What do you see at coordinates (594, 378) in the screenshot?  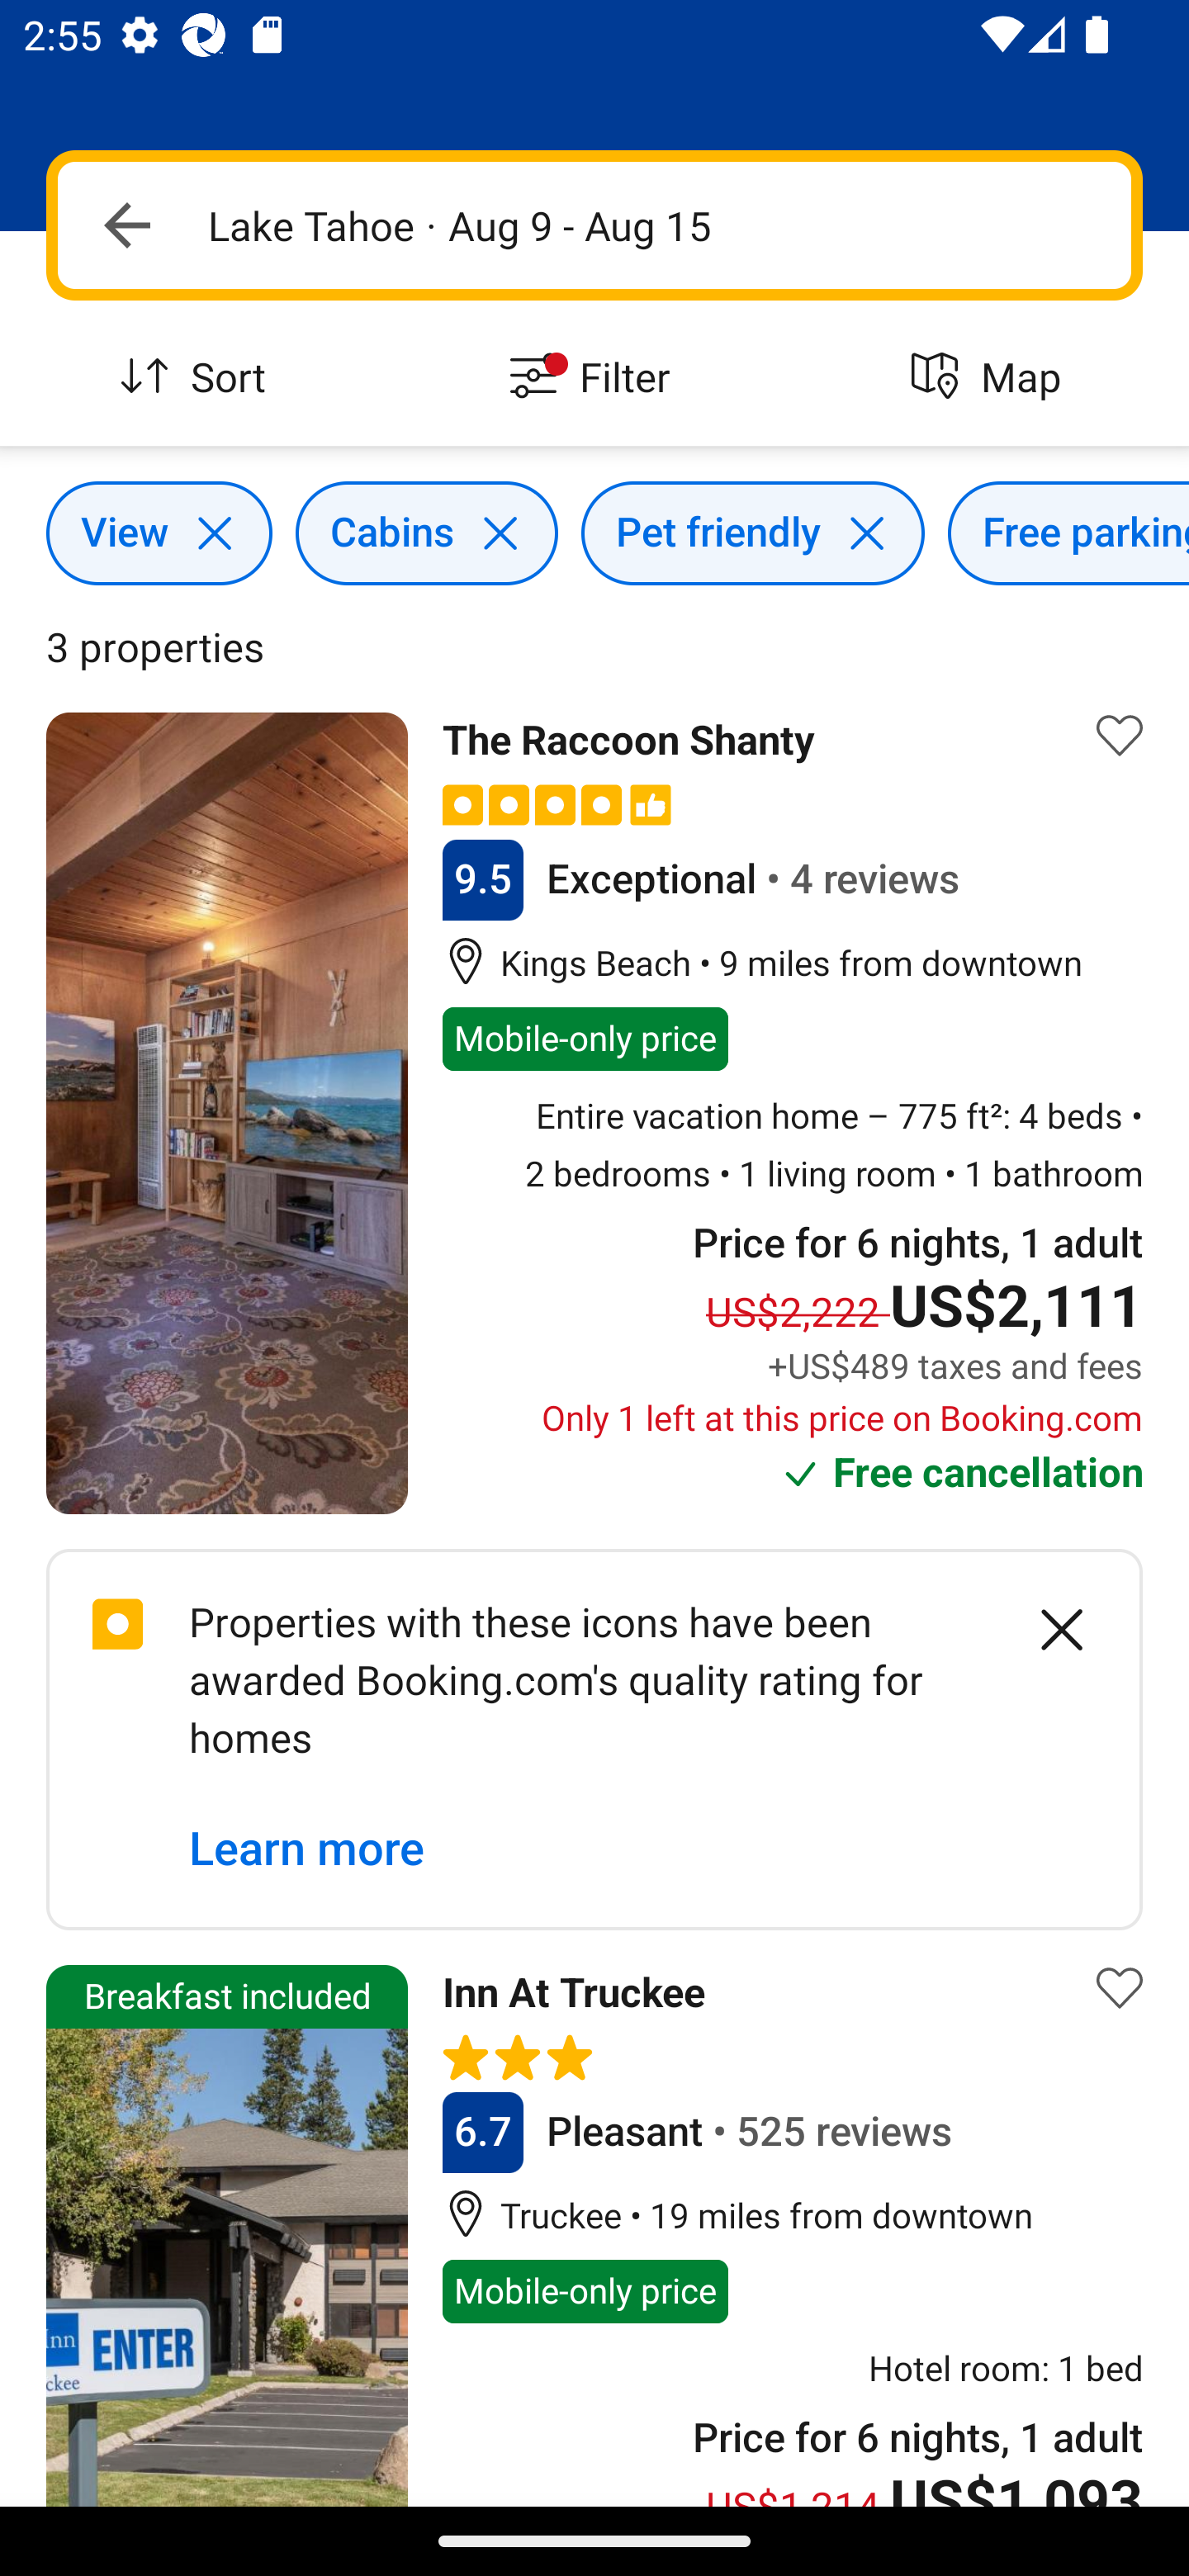 I see `Filter` at bounding box center [594, 378].